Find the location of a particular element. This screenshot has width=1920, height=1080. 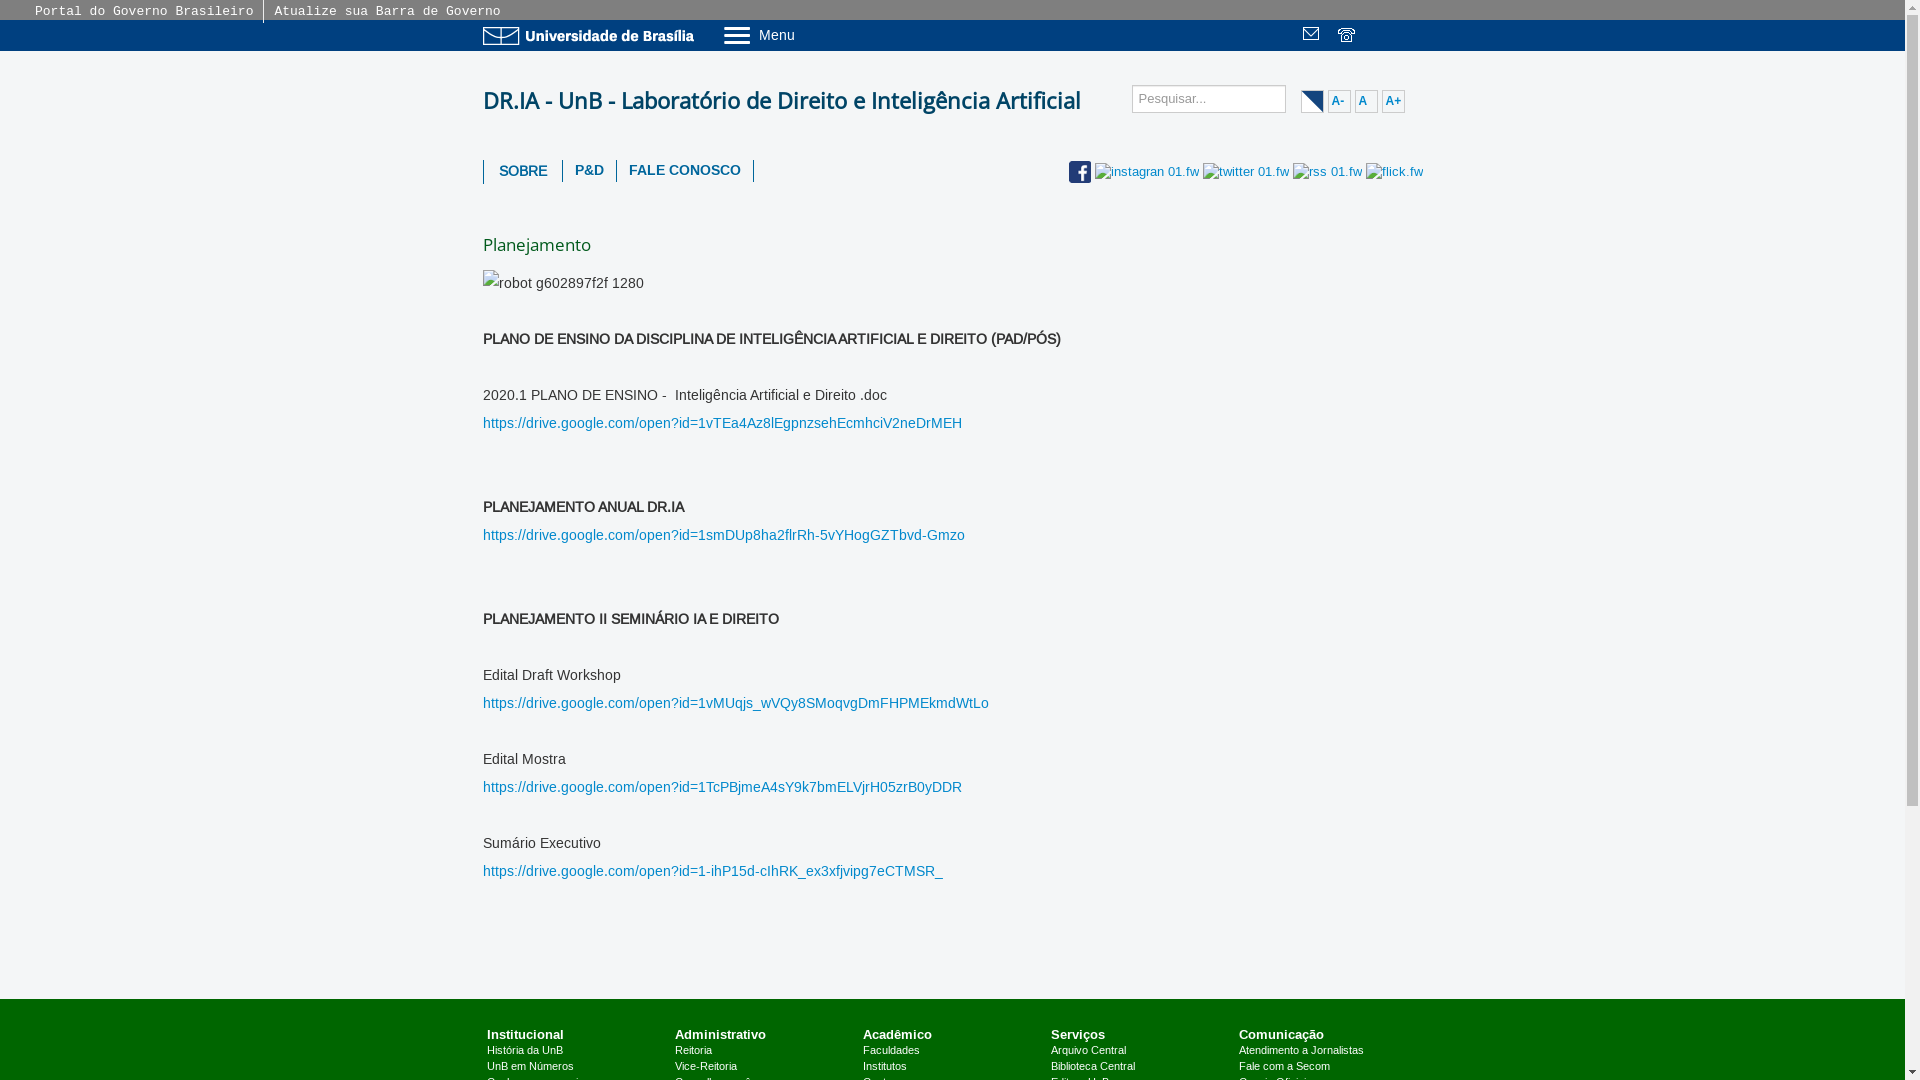

Institutos is located at coordinates (885, 1067).